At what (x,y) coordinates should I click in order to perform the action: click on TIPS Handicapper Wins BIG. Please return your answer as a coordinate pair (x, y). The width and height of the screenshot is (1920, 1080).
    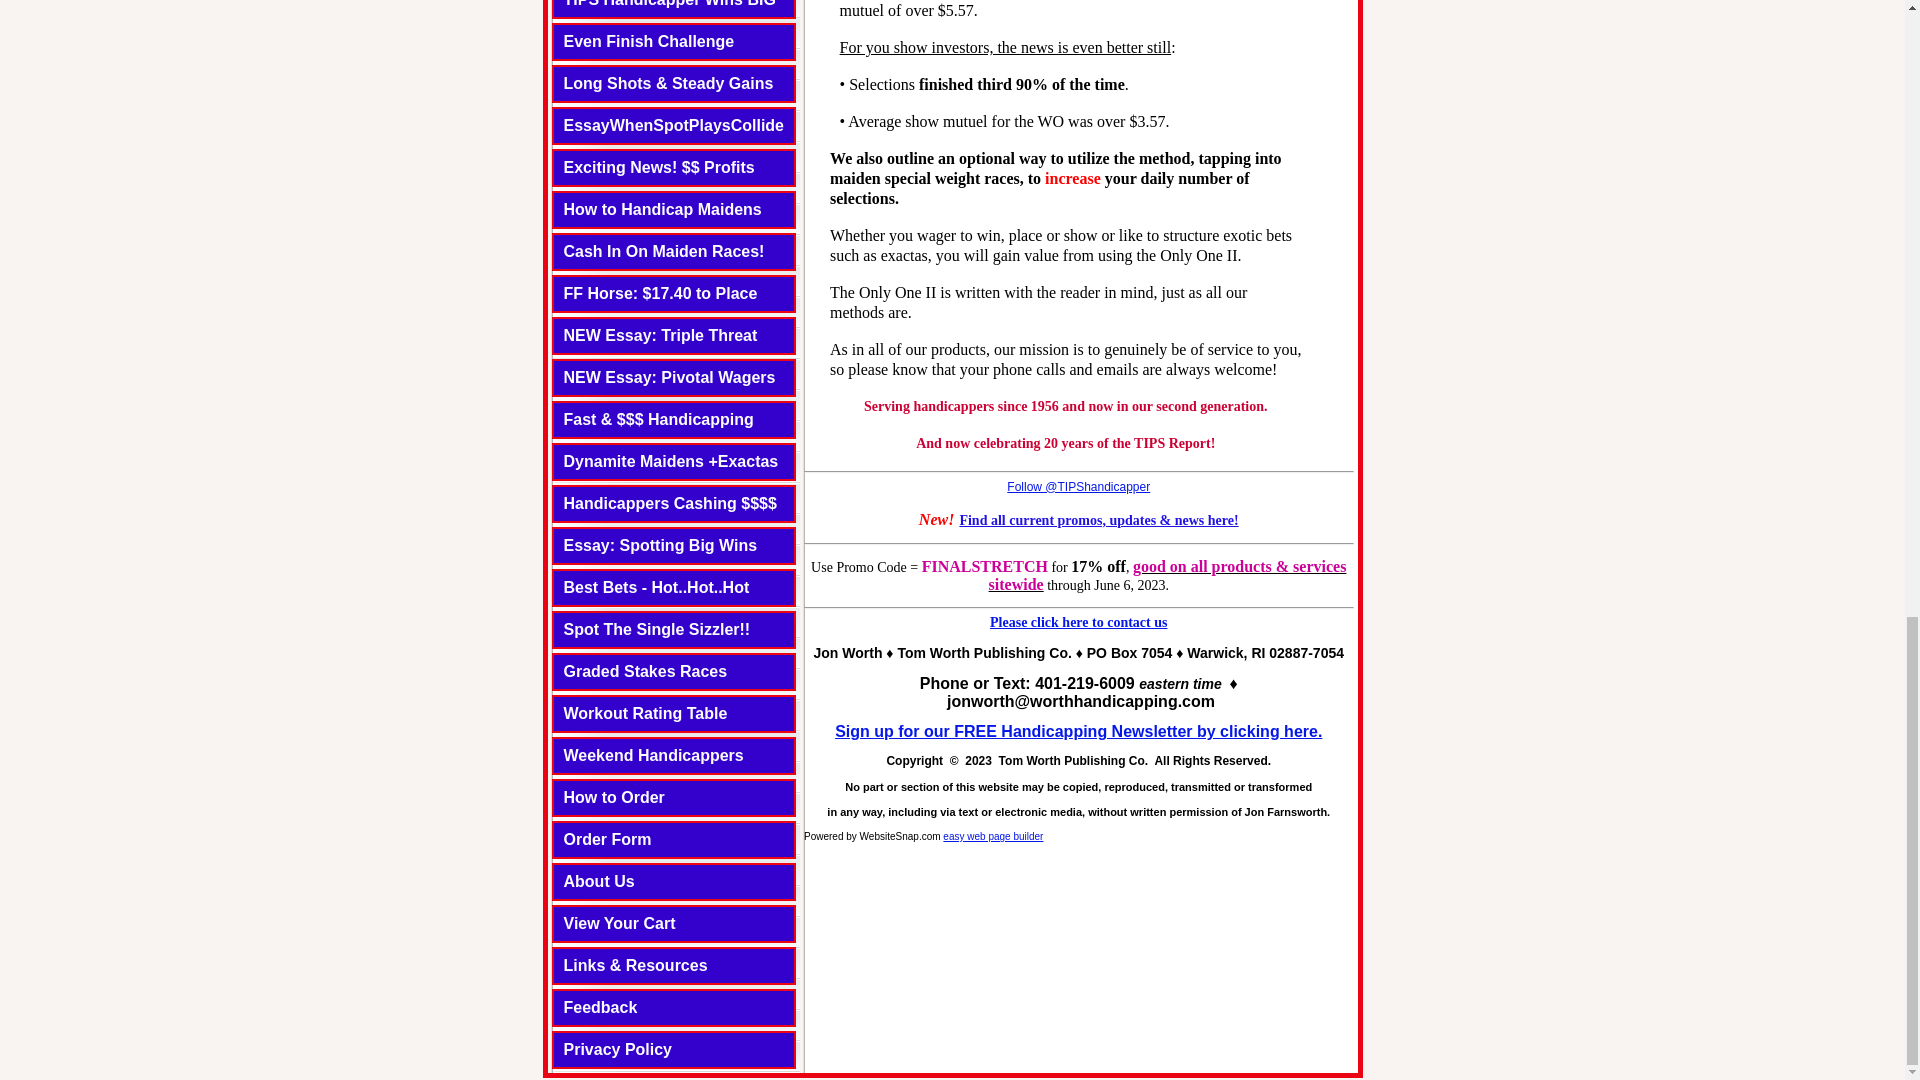
    Looking at the image, I should click on (670, 4).